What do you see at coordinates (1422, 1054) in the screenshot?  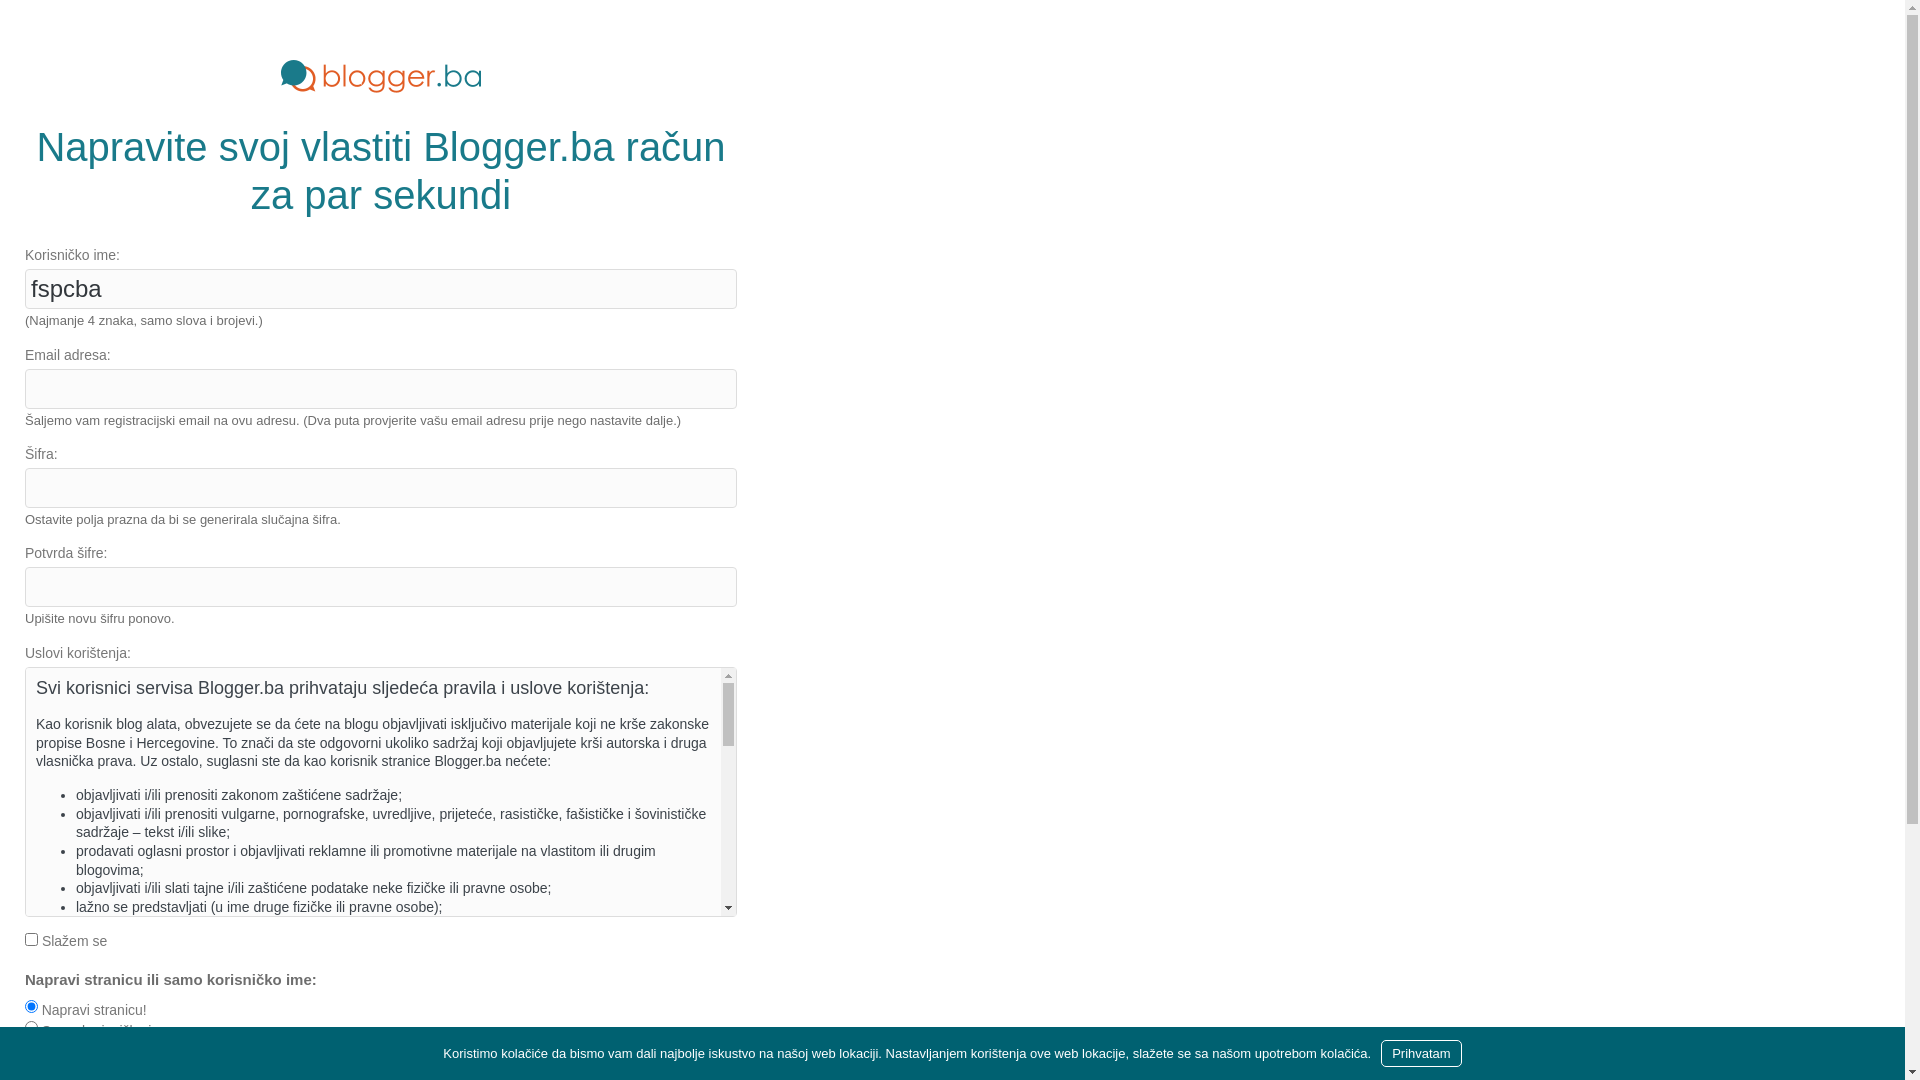 I see `Prihvatam` at bounding box center [1422, 1054].